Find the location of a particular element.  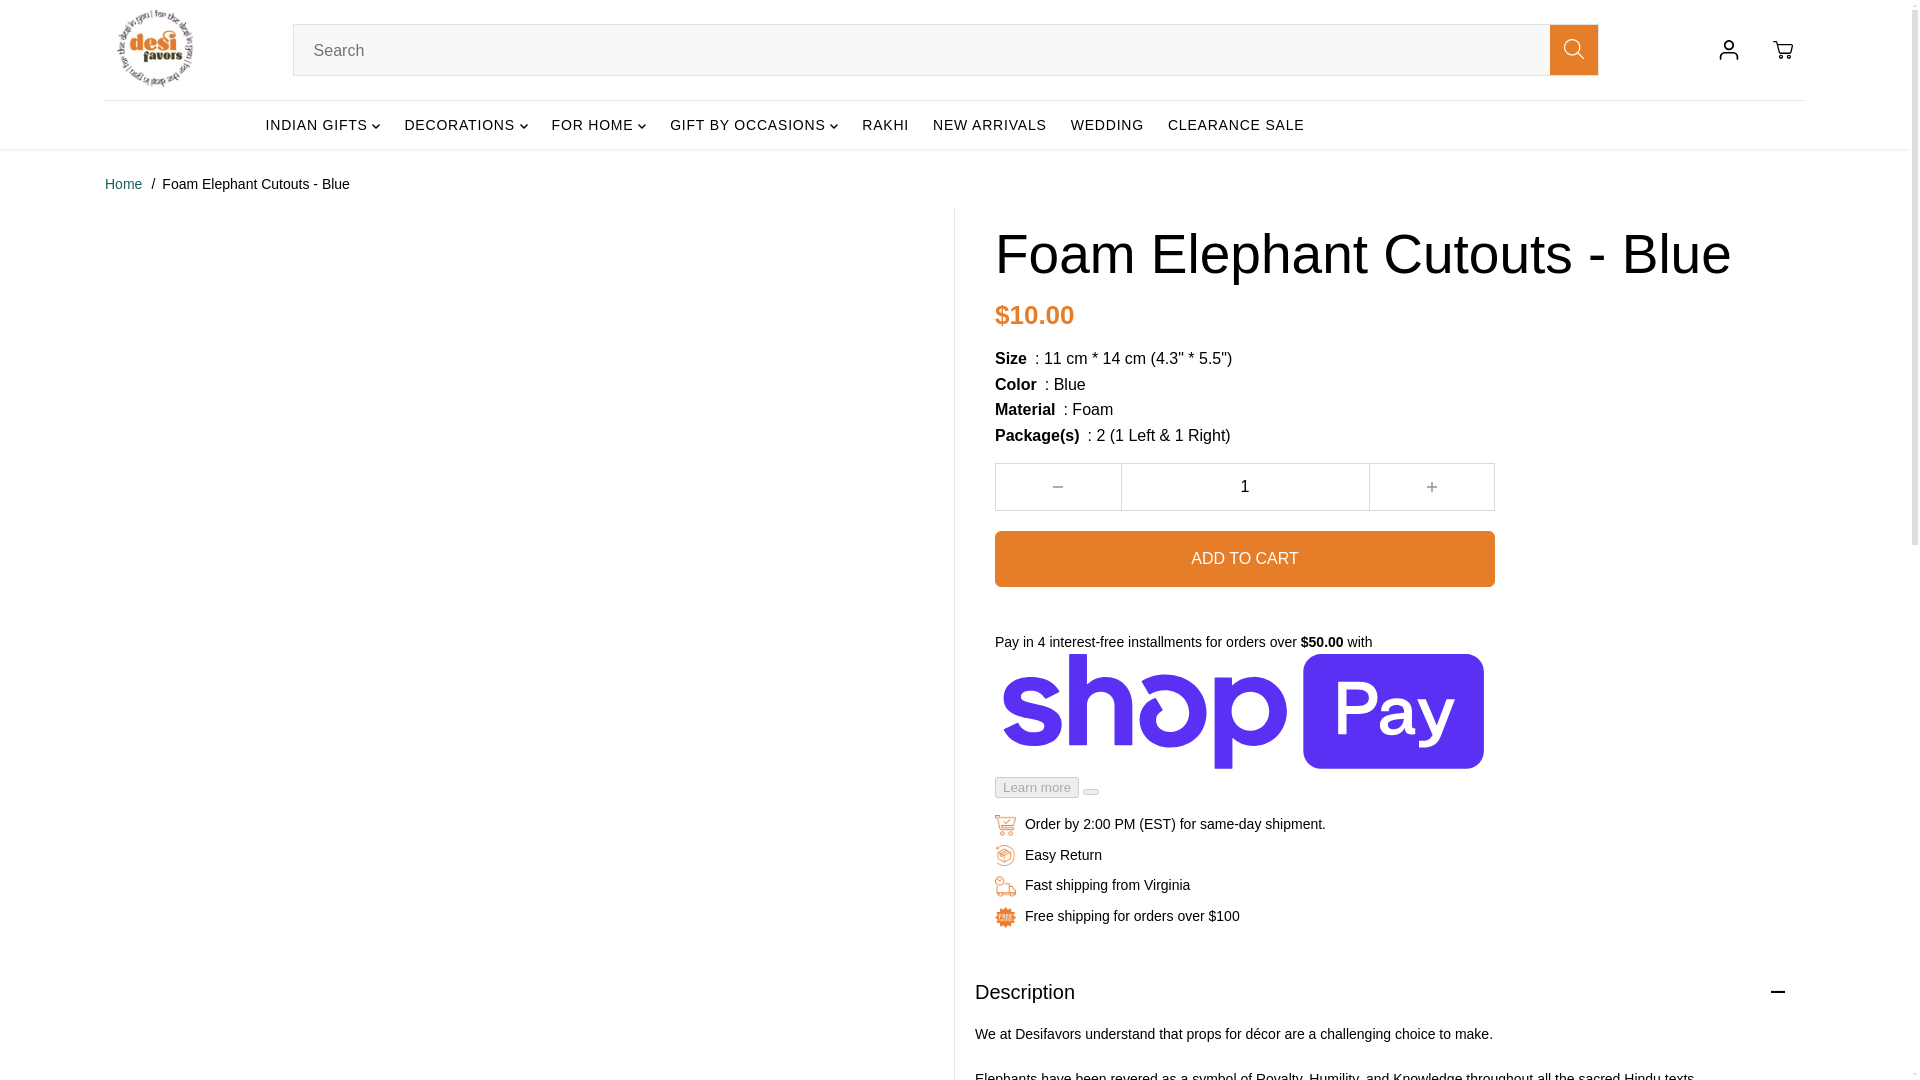

Cart is located at coordinates (1782, 50).